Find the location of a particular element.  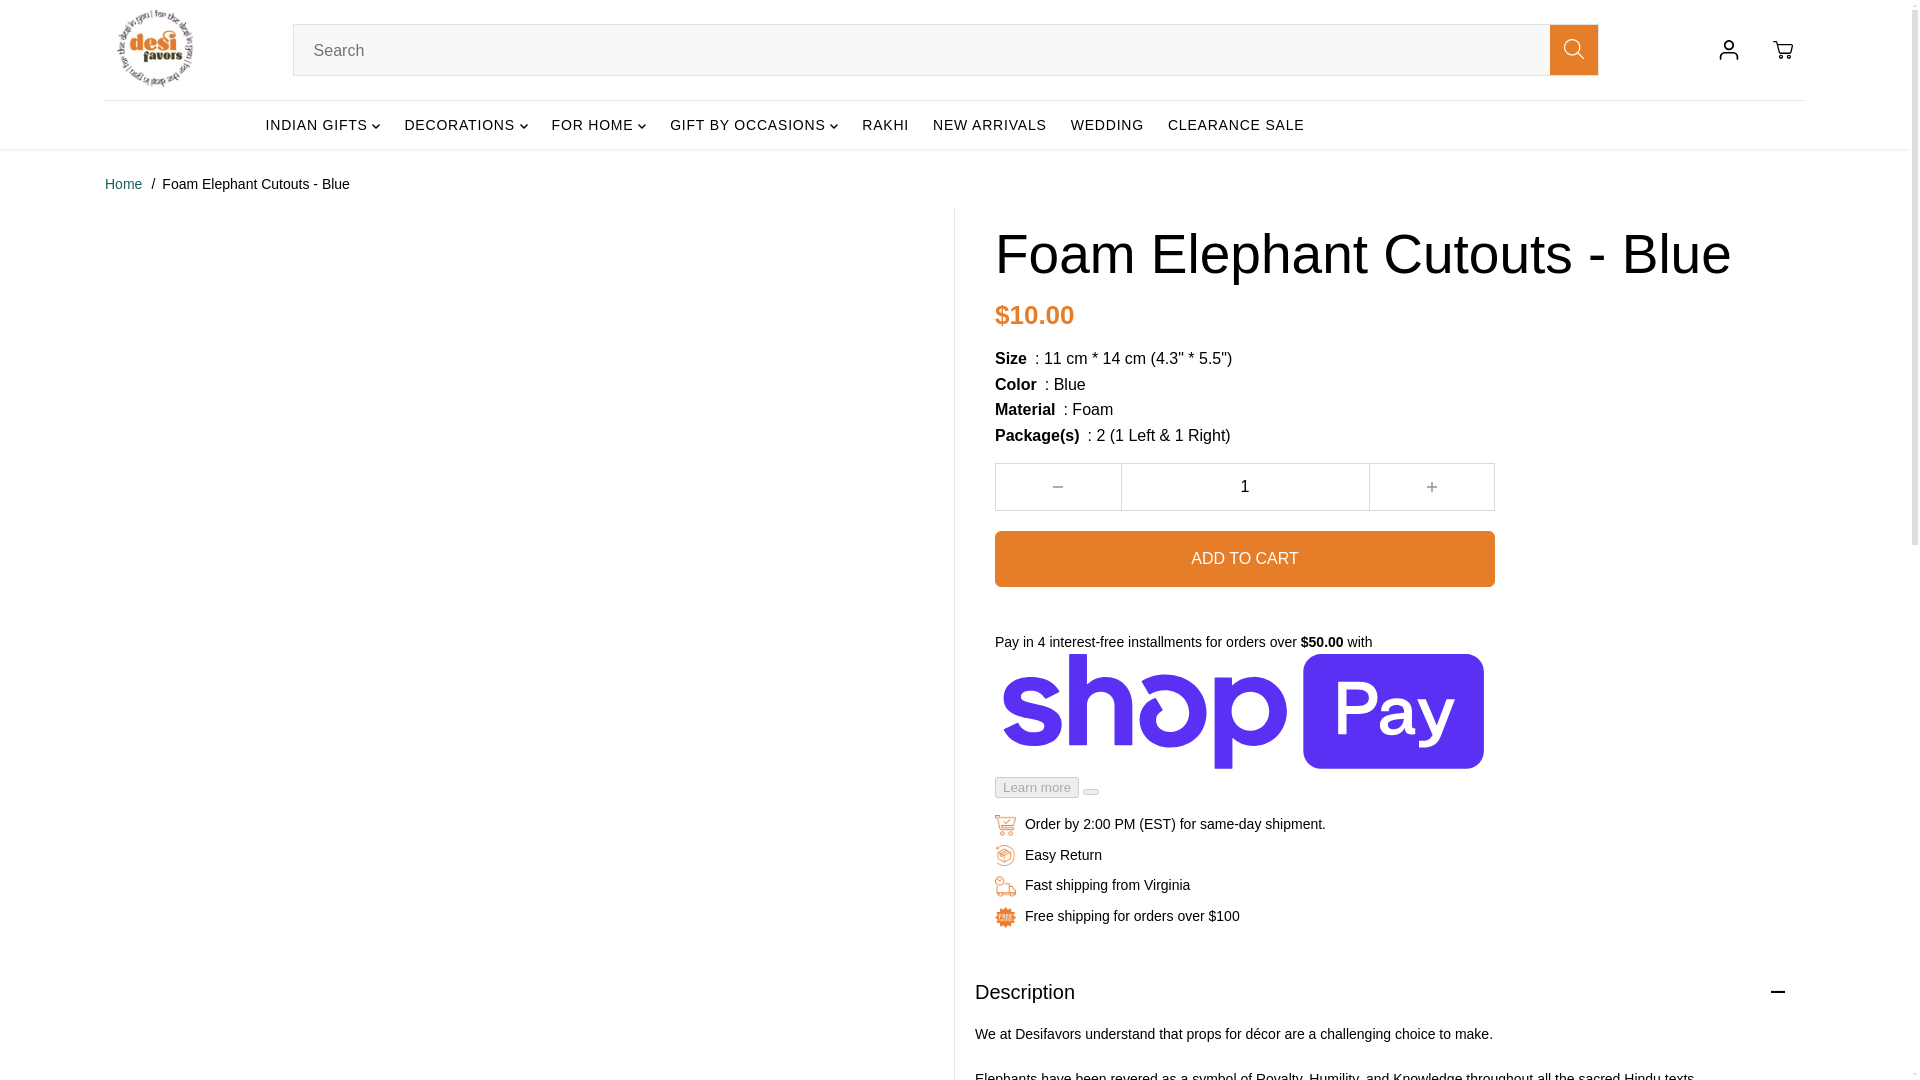

Cart is located at coordinates (1782, 50).